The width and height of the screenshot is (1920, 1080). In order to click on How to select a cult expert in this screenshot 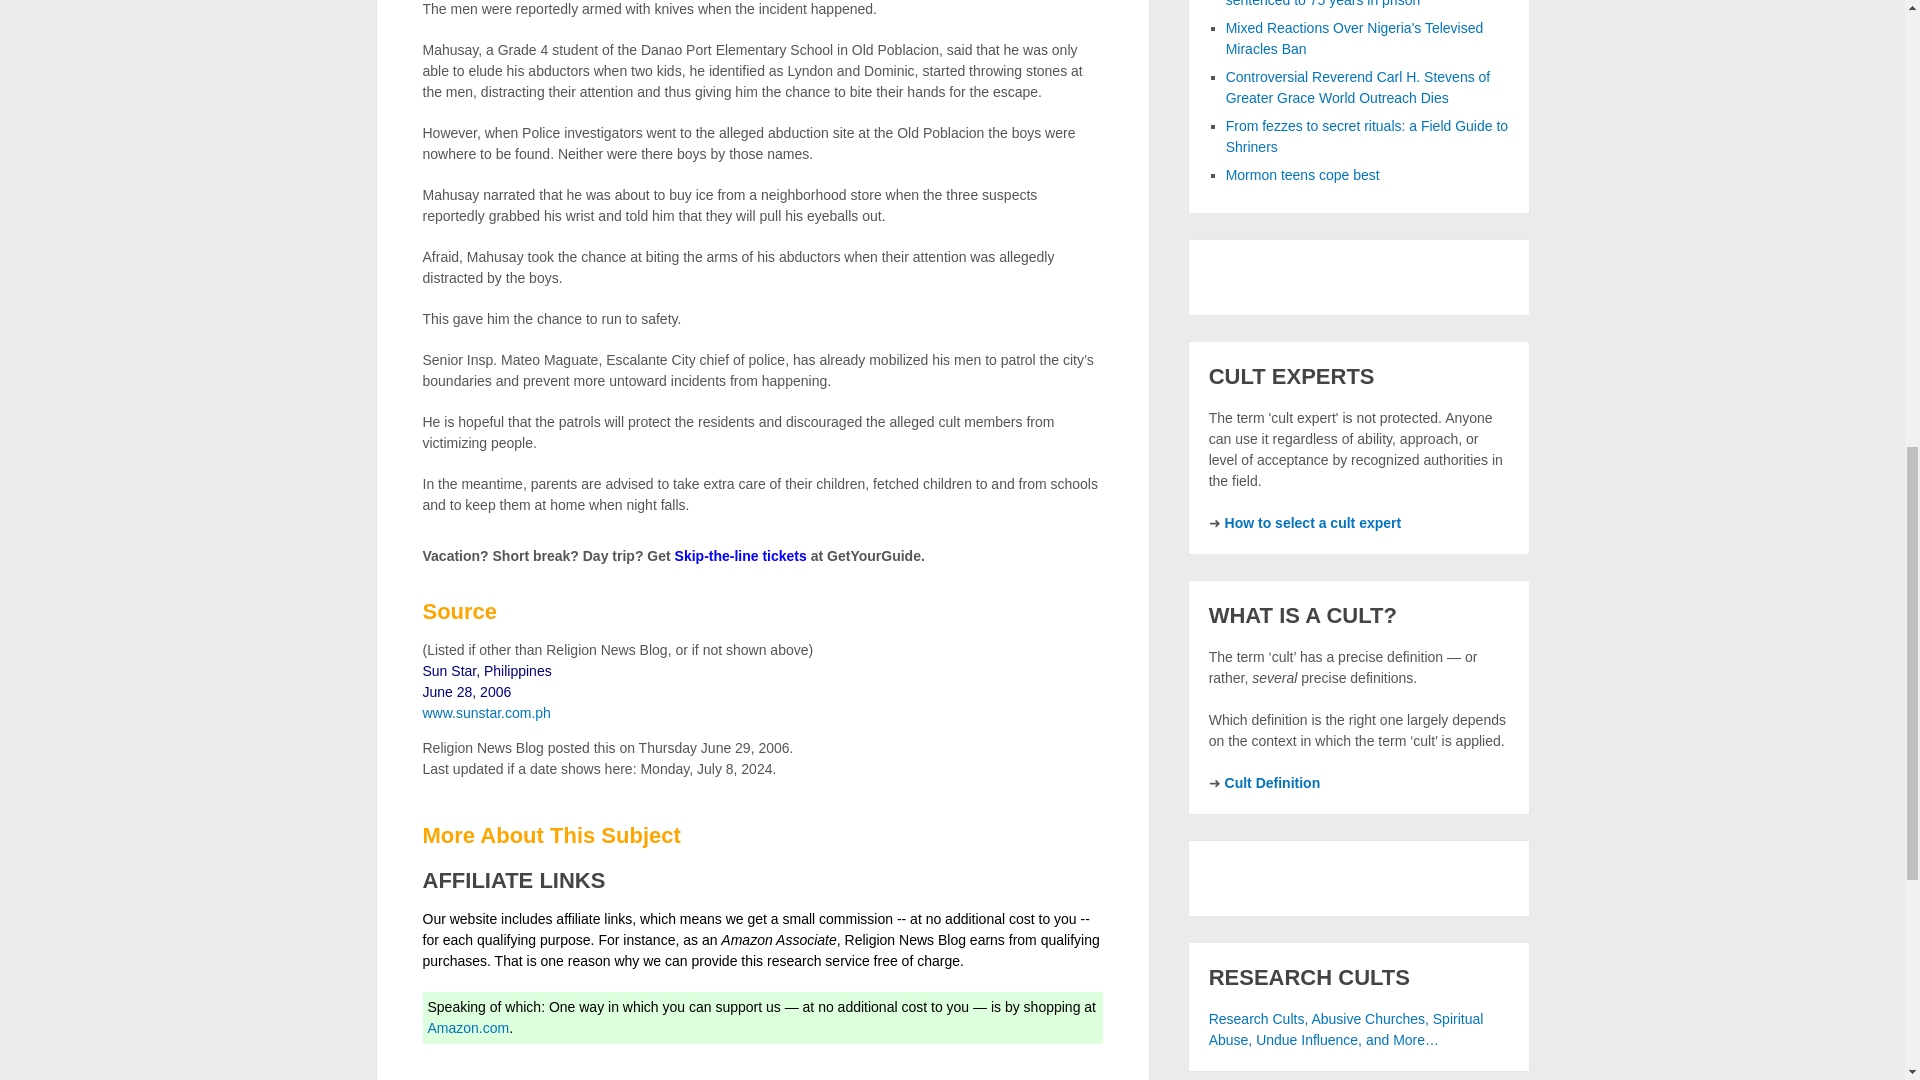, I will do `click(1312, 523)`.